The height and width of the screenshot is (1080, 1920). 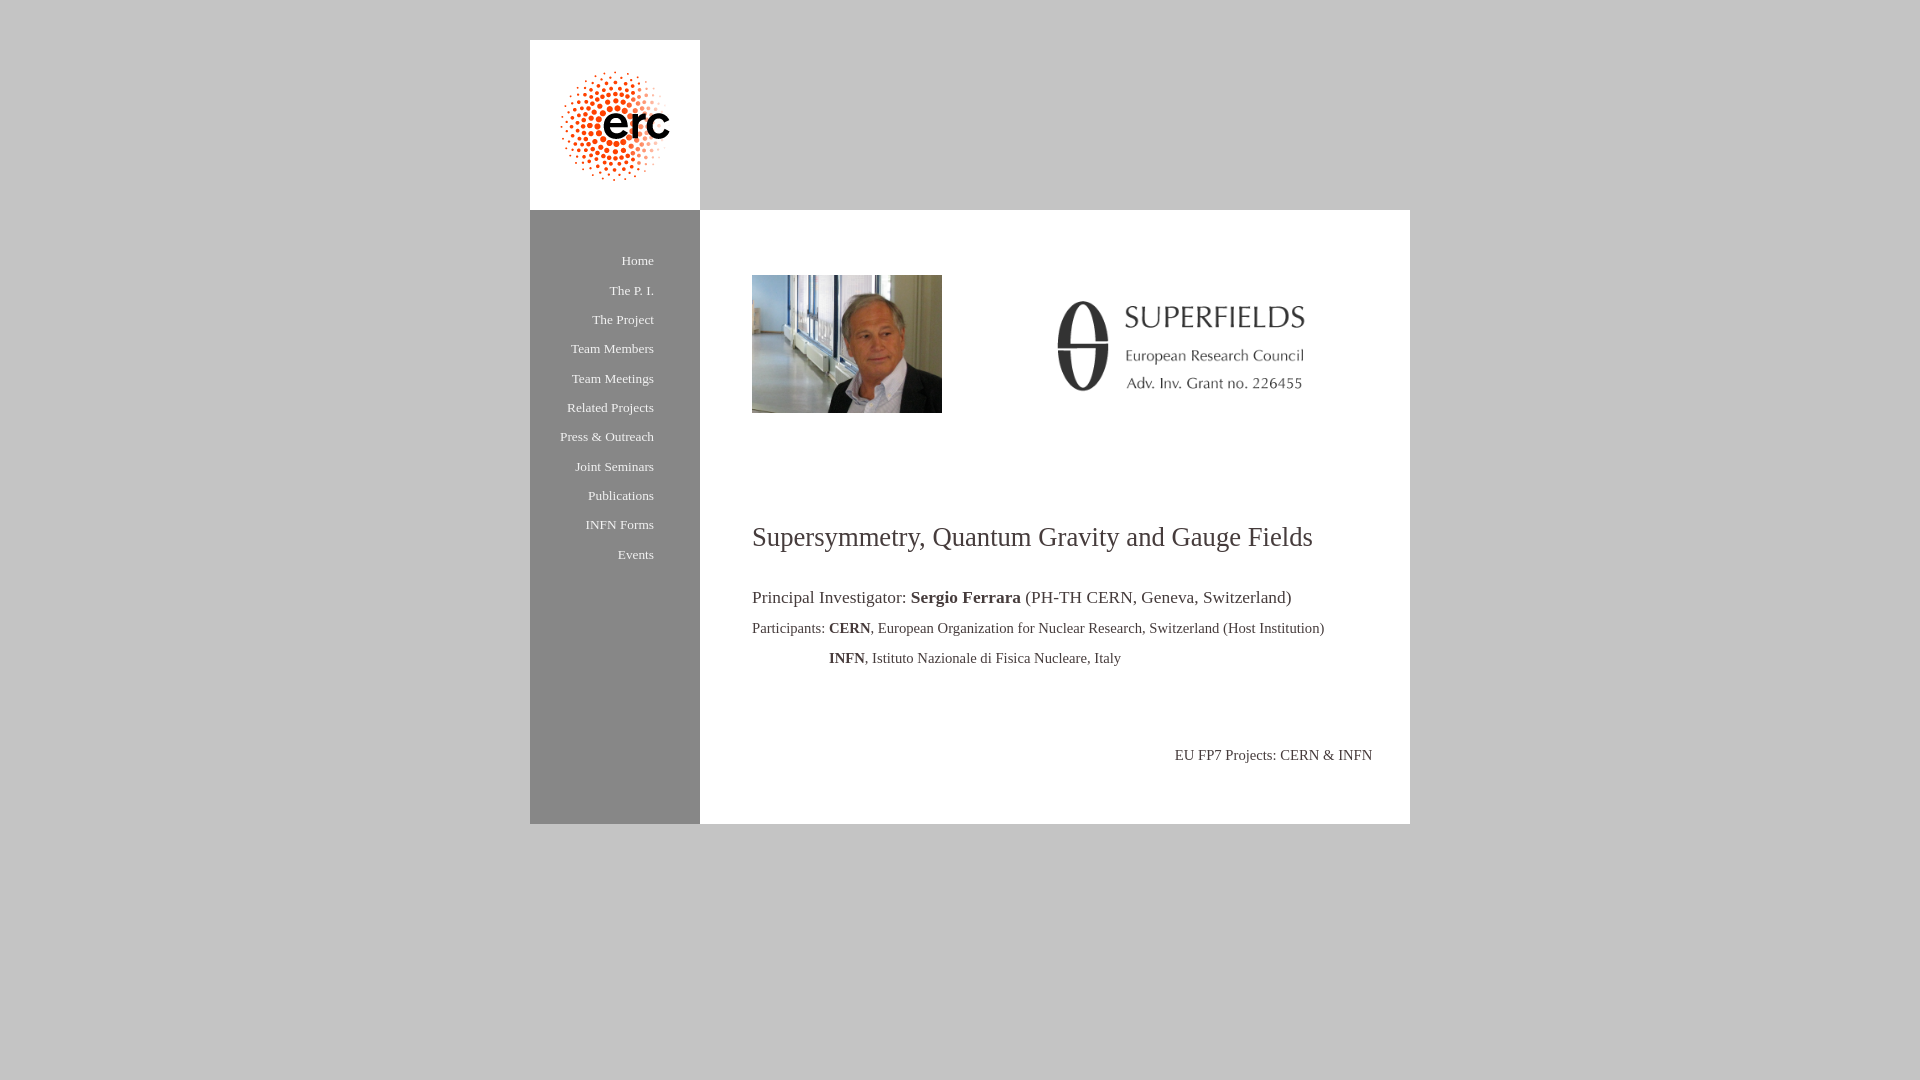 What do you see at coordinates (850, 628) in the screenshot?
I see `CERN` at bounding box center [850, 628].